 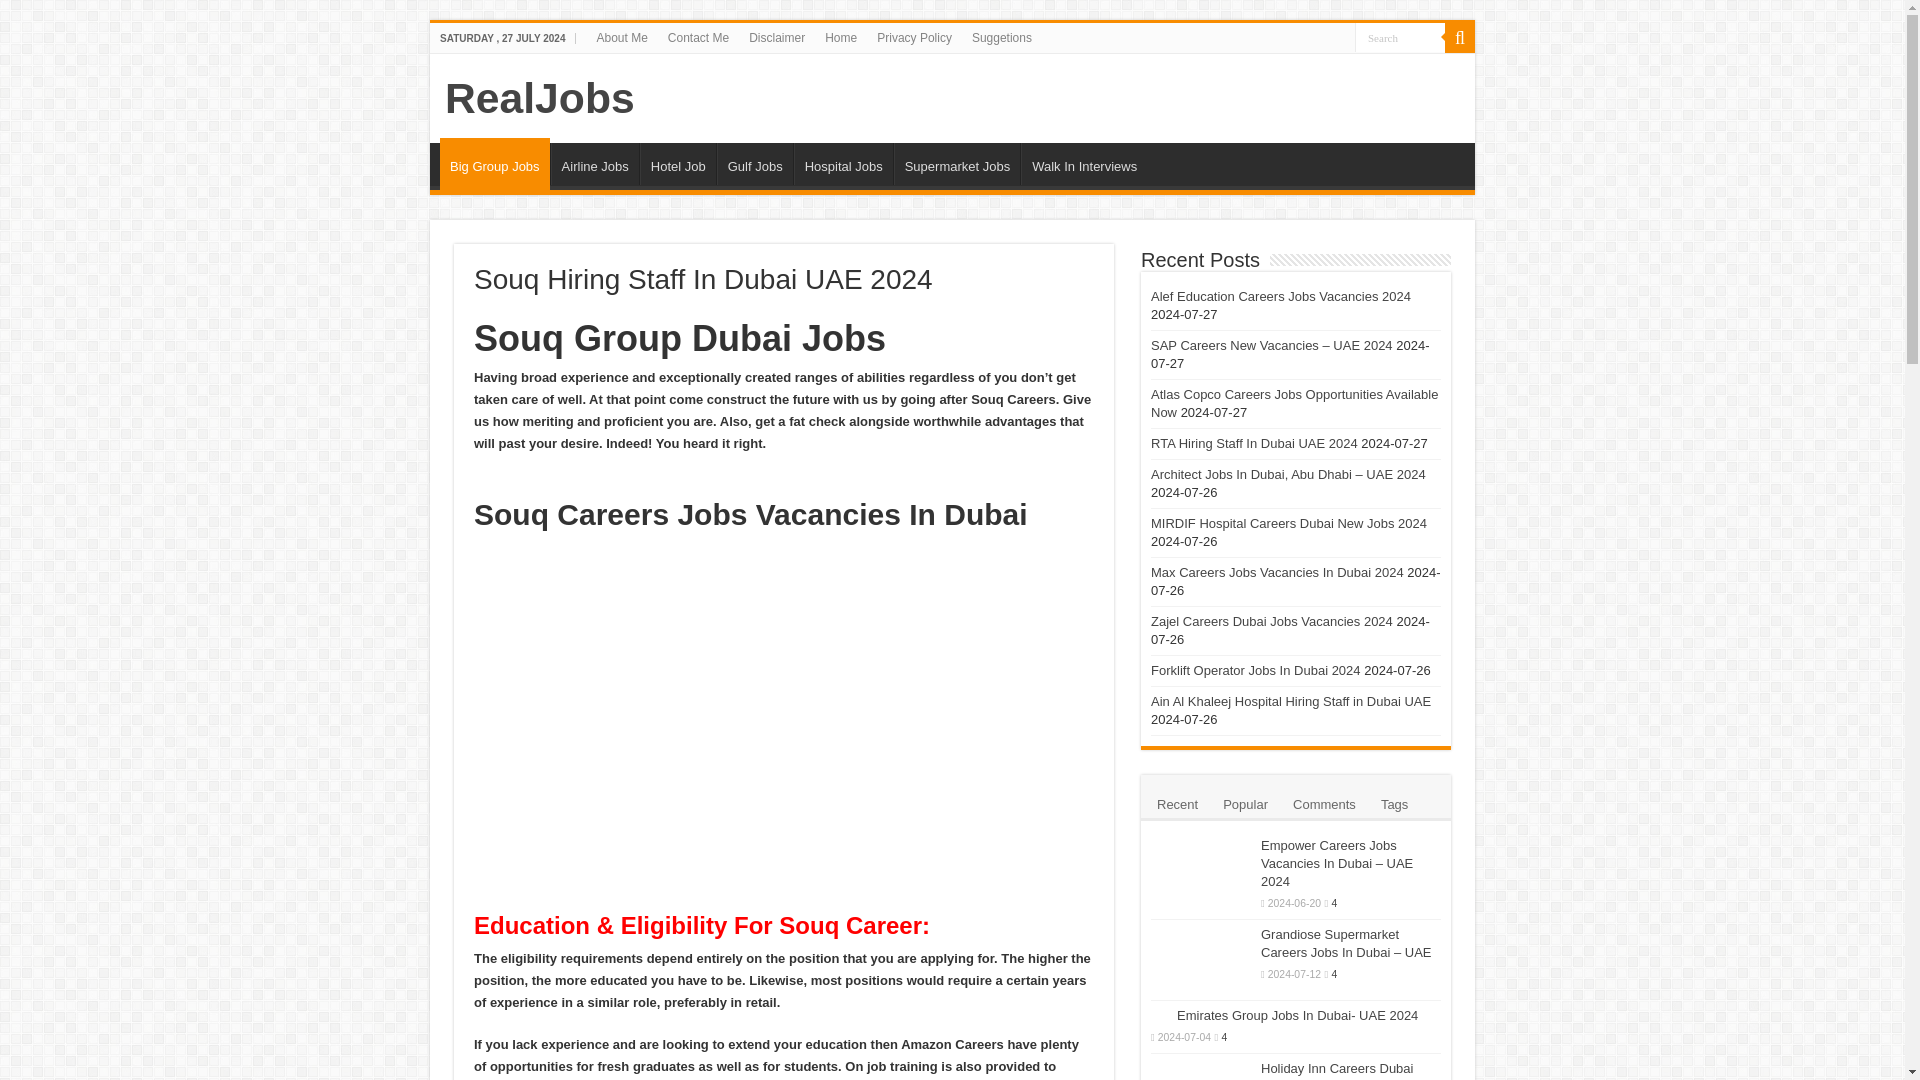 What do you see at coordinates (595, 163) in the screenshot?
I see `Airline Jobs` at bounding box center [595, 163].